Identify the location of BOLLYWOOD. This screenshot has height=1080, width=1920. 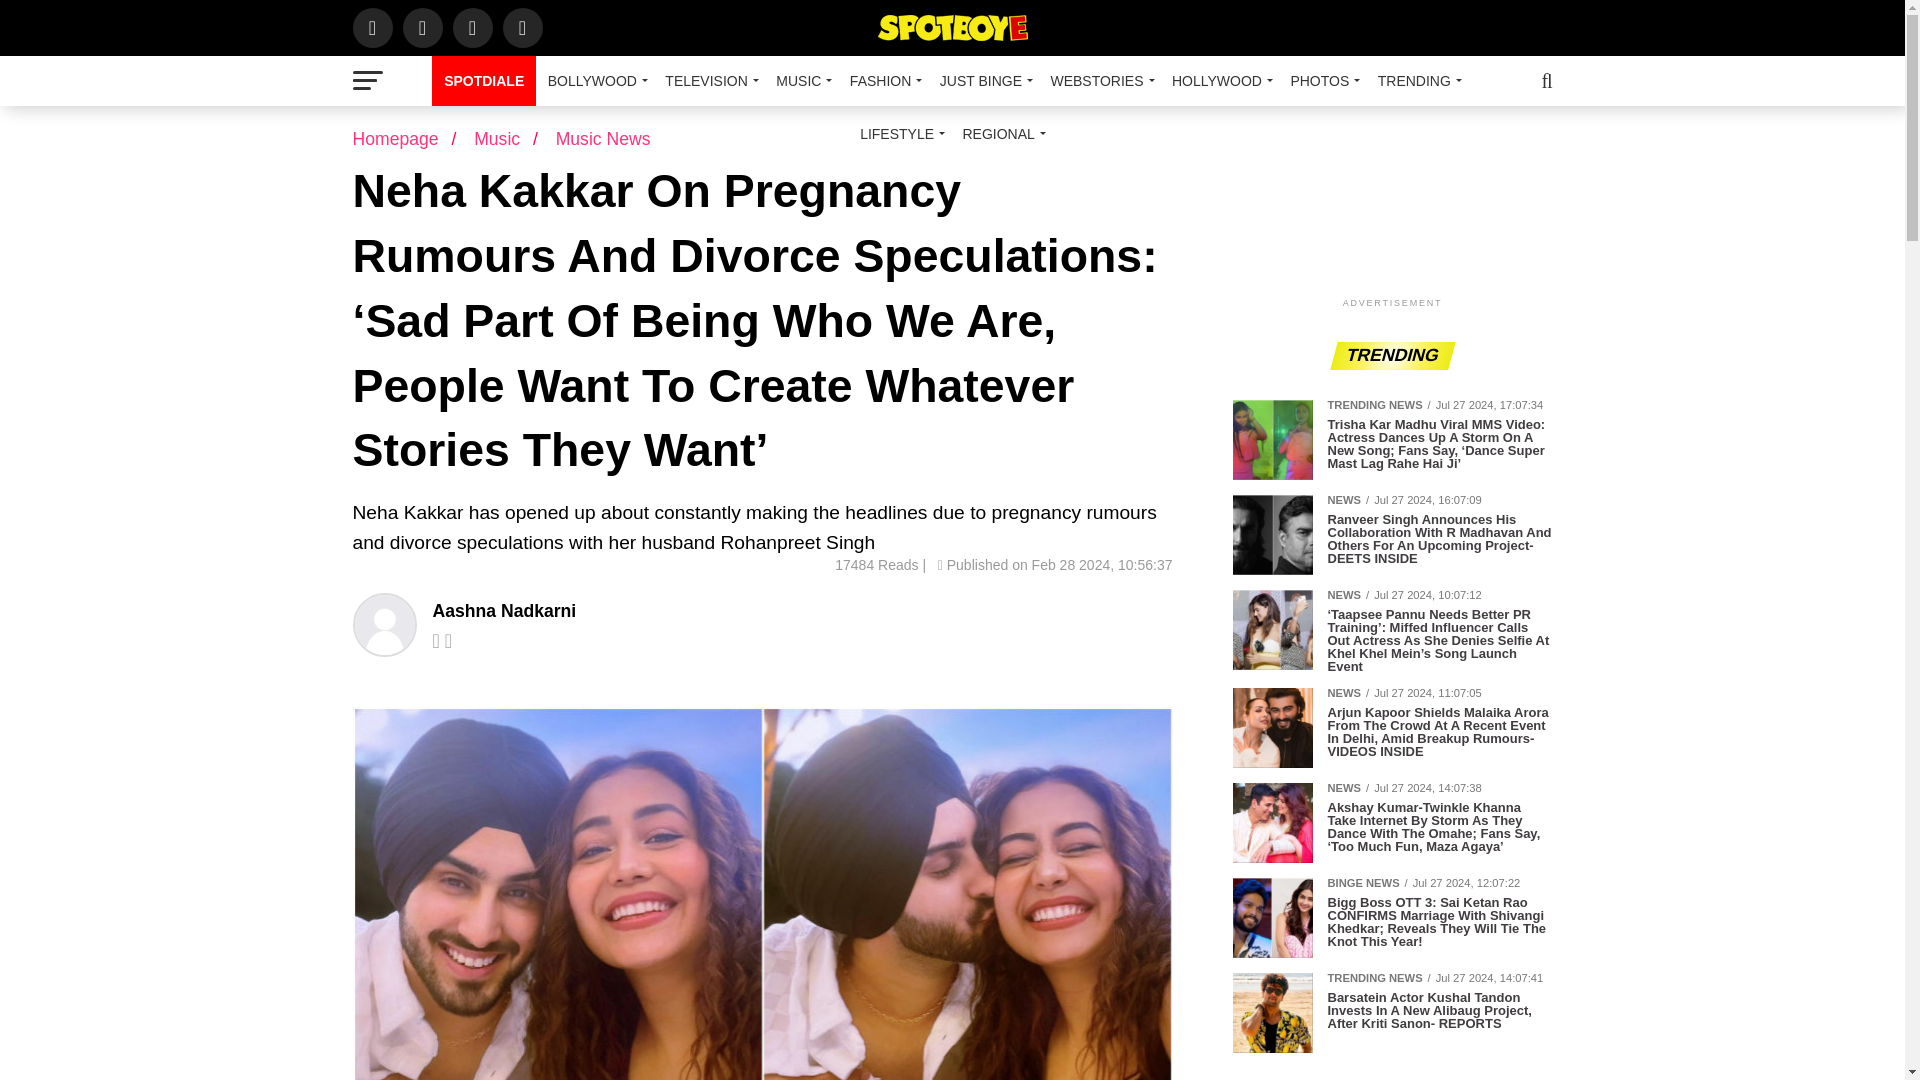
(594, 80).